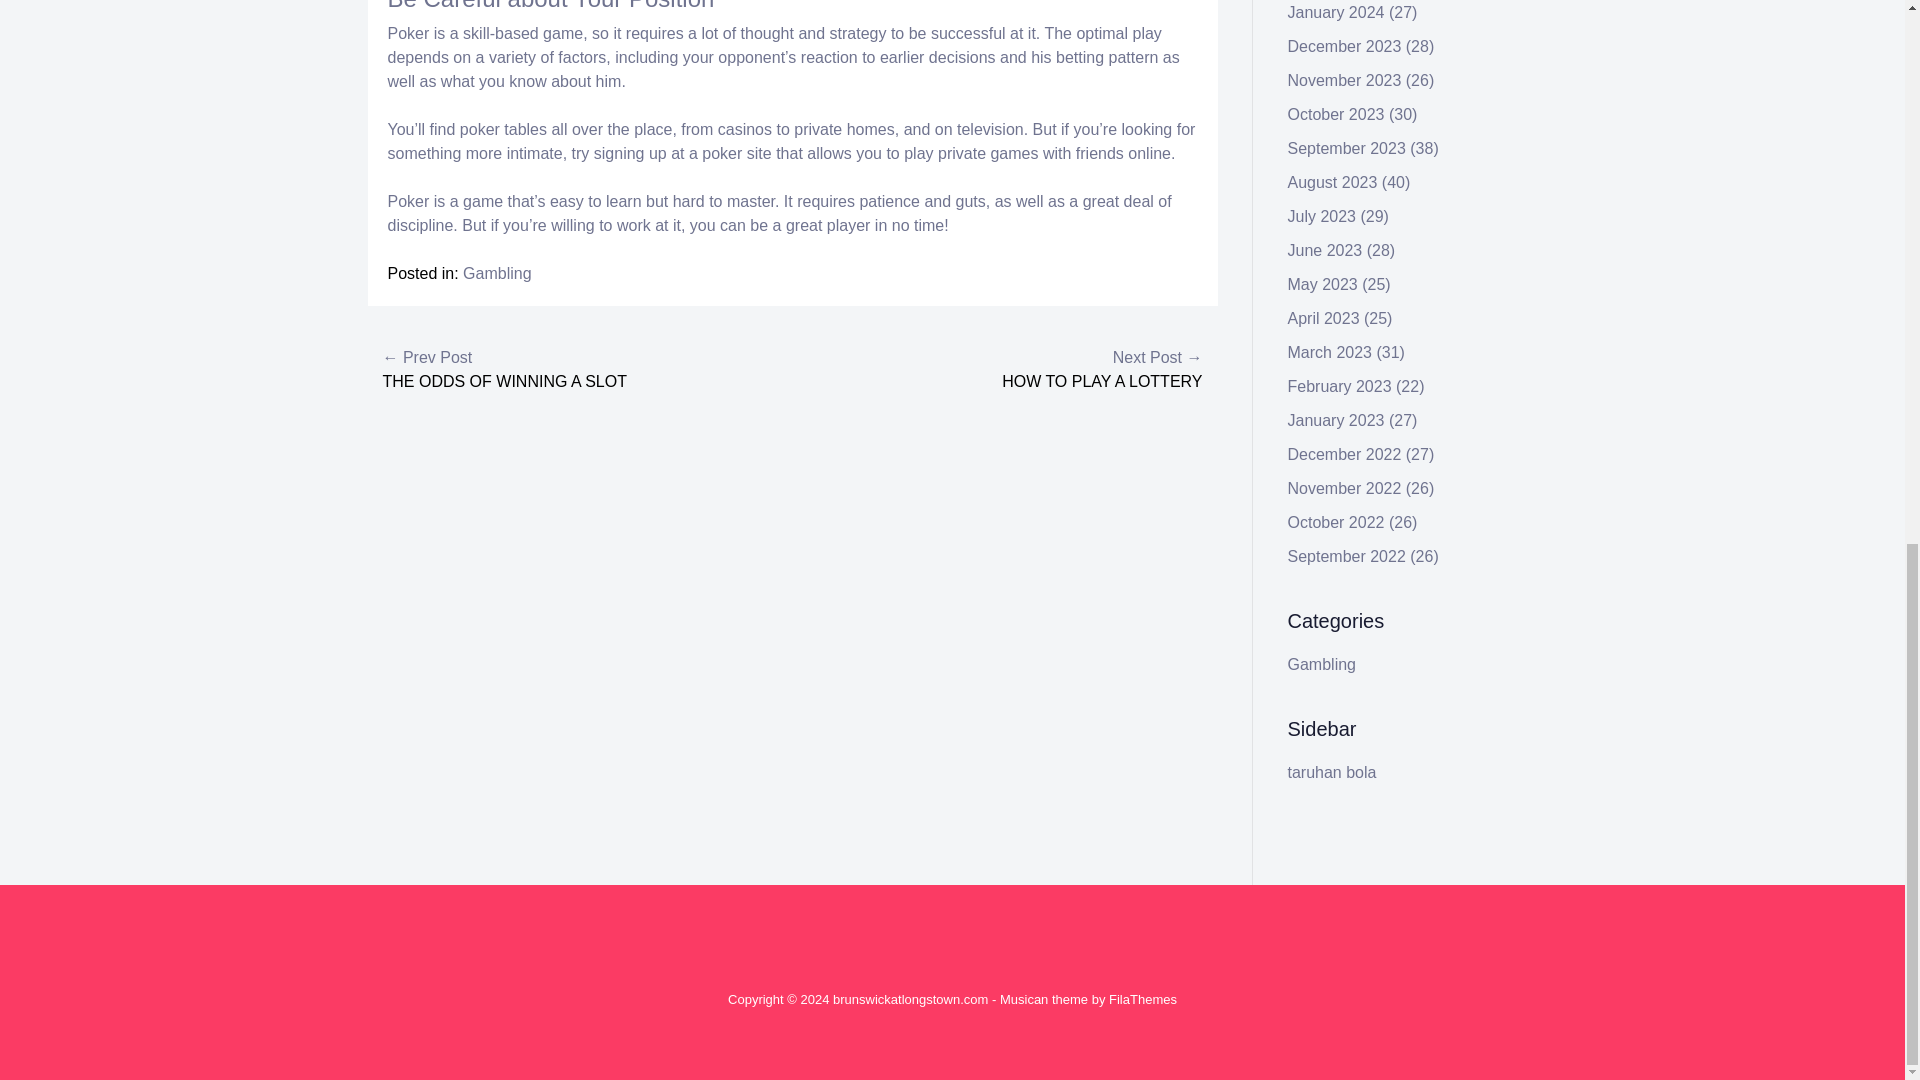 The height and width of the screenshot is (1080, 1920). I want to click on January 2023, so click(1336, 420).